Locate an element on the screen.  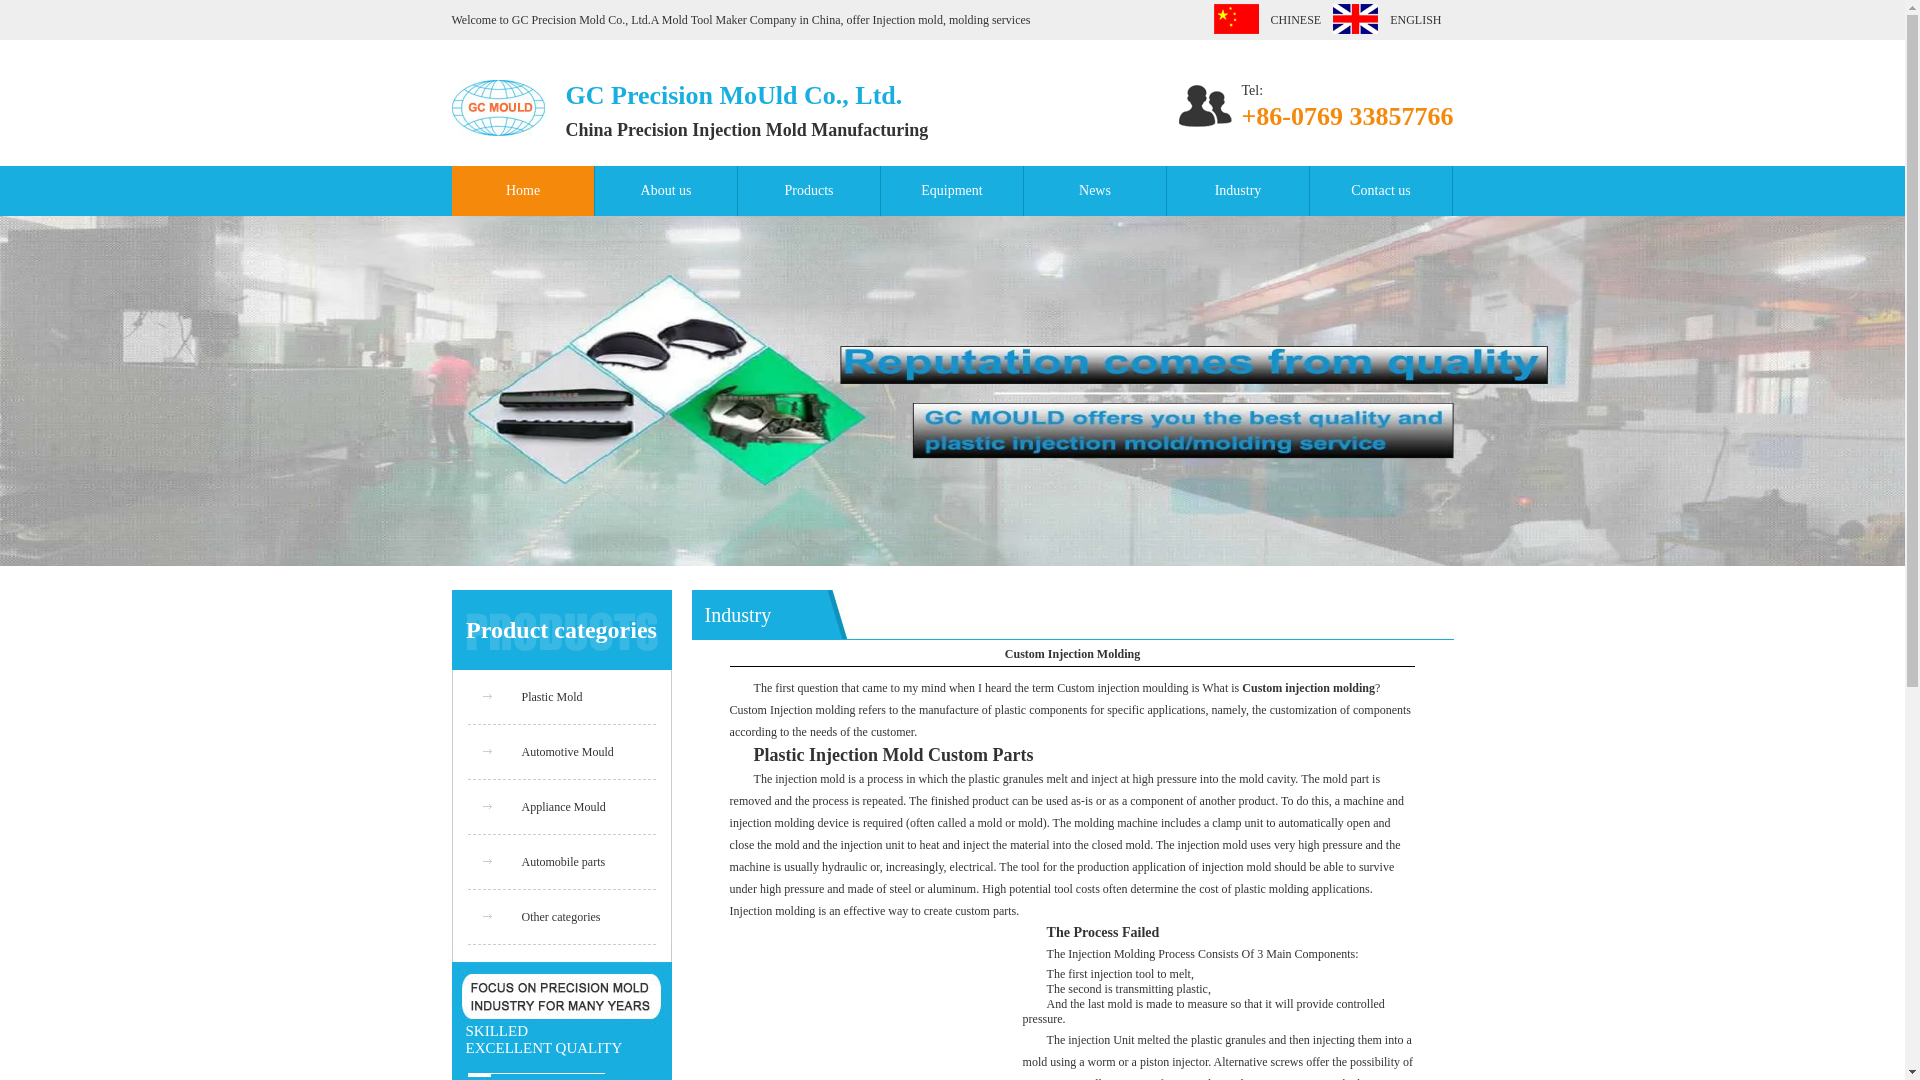
Home is located at coordinates (523, 191).